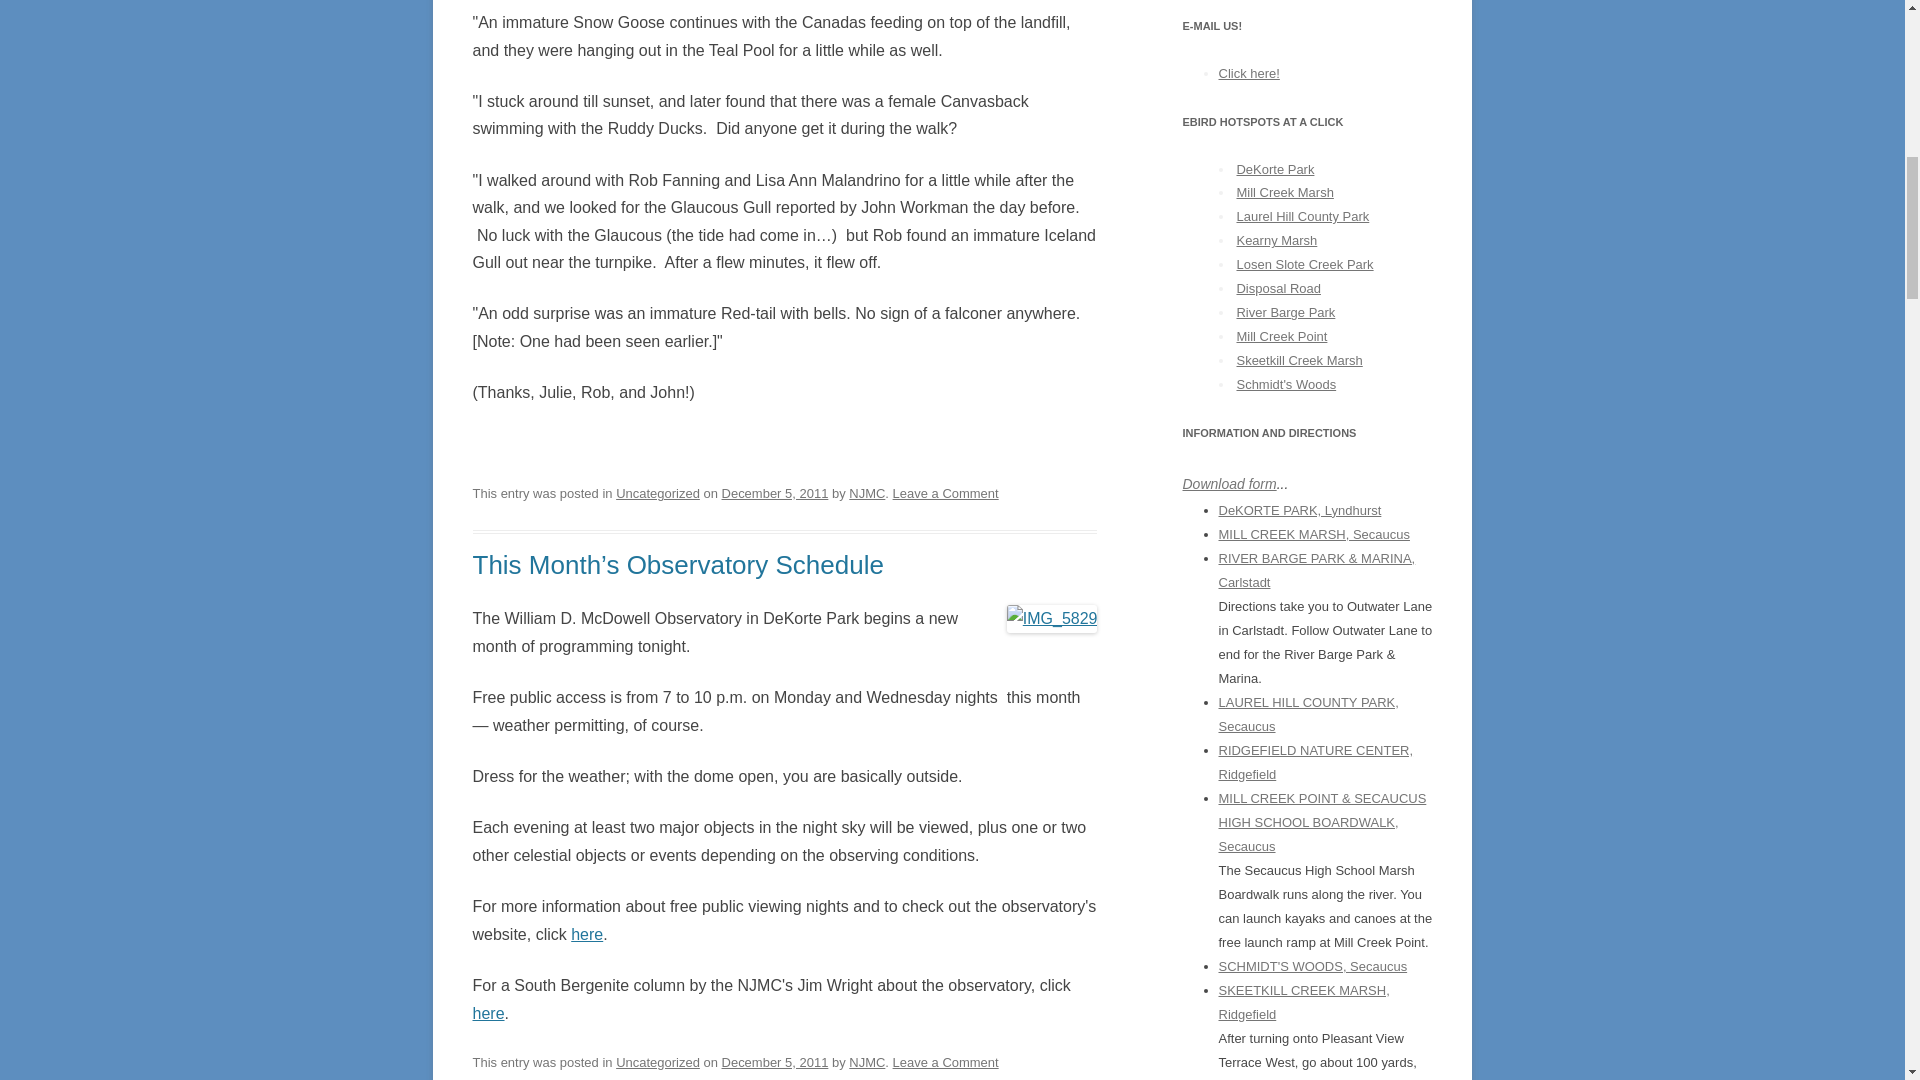  What do you see at coordinates (1276, 240) in the screenshot?
I see `Kearny Marsh` at bounding box center [1276, 240].